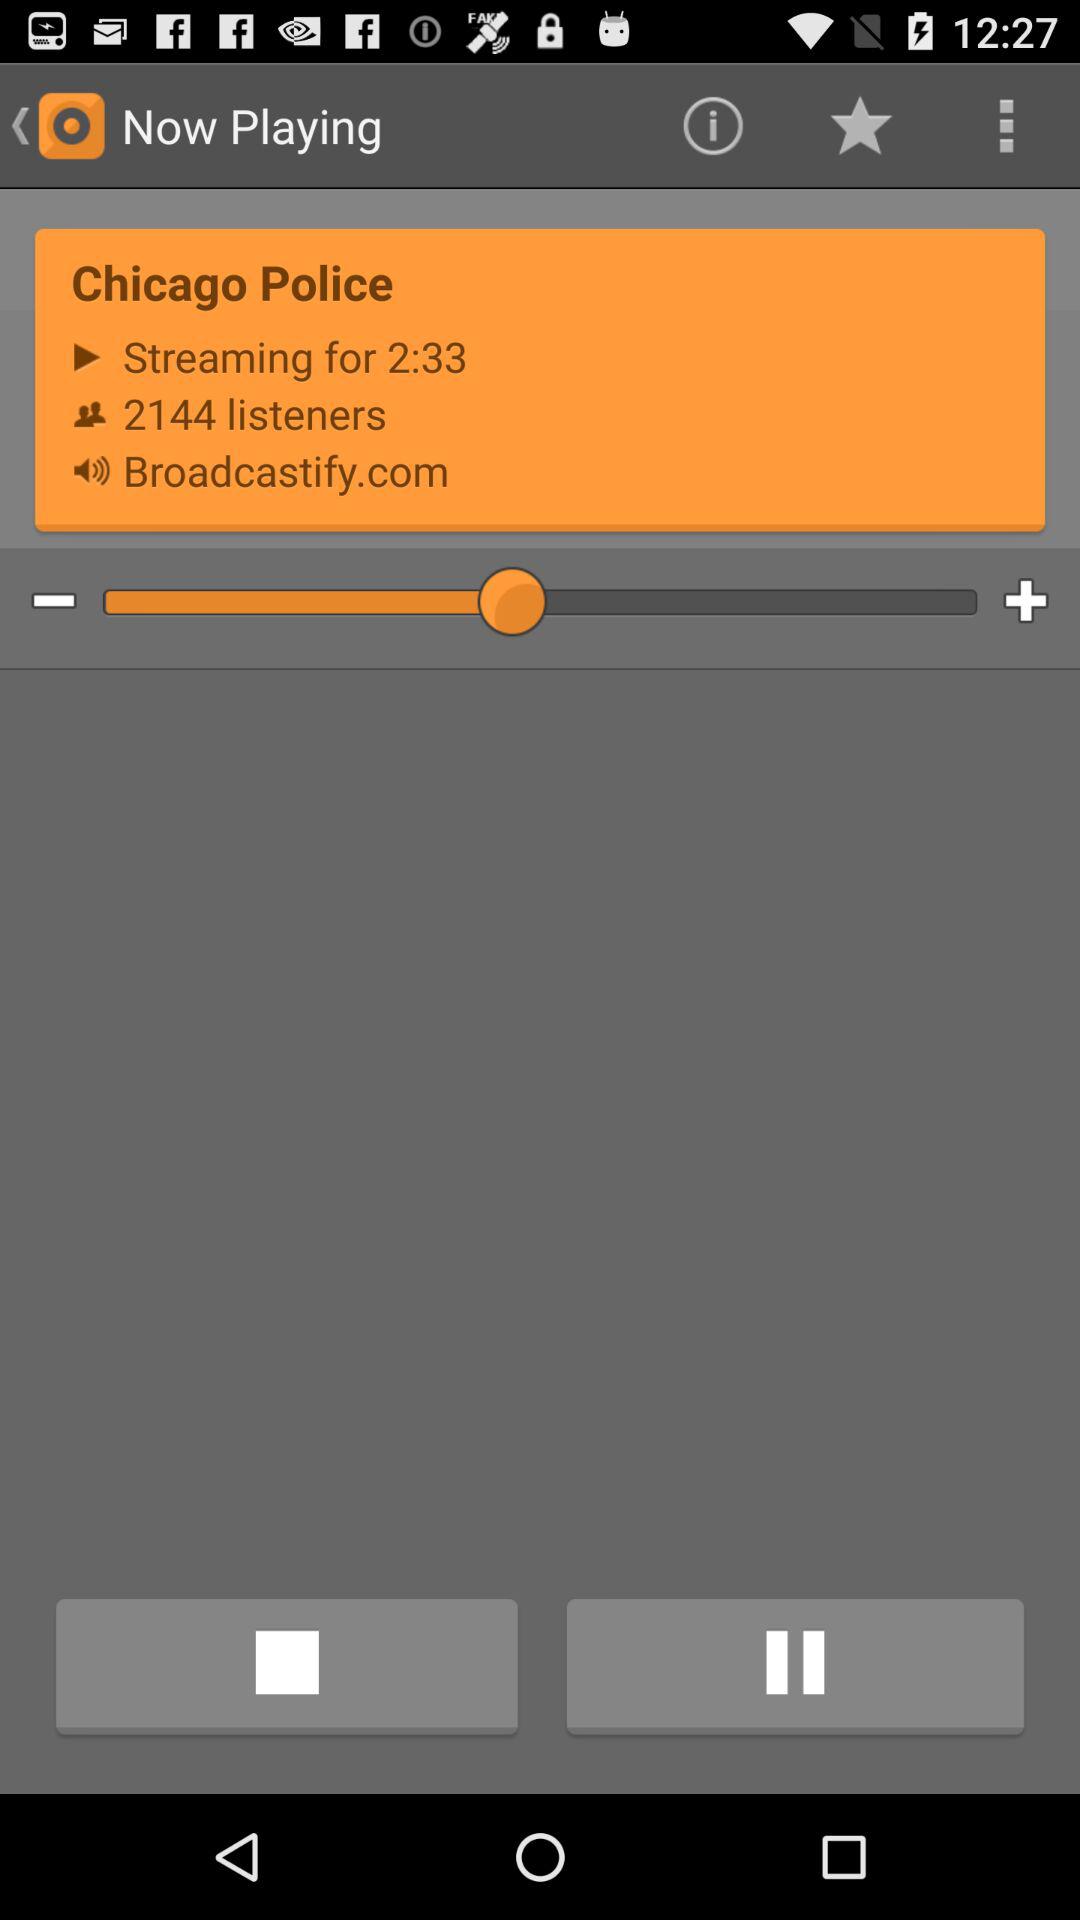 The height and width of the screenshot is (1920, 1080). What do you see at coordinates (795, 1670) in the screenshot?
I see `turn off icon at the bottom right corner` at bounding box center [795, 1670].